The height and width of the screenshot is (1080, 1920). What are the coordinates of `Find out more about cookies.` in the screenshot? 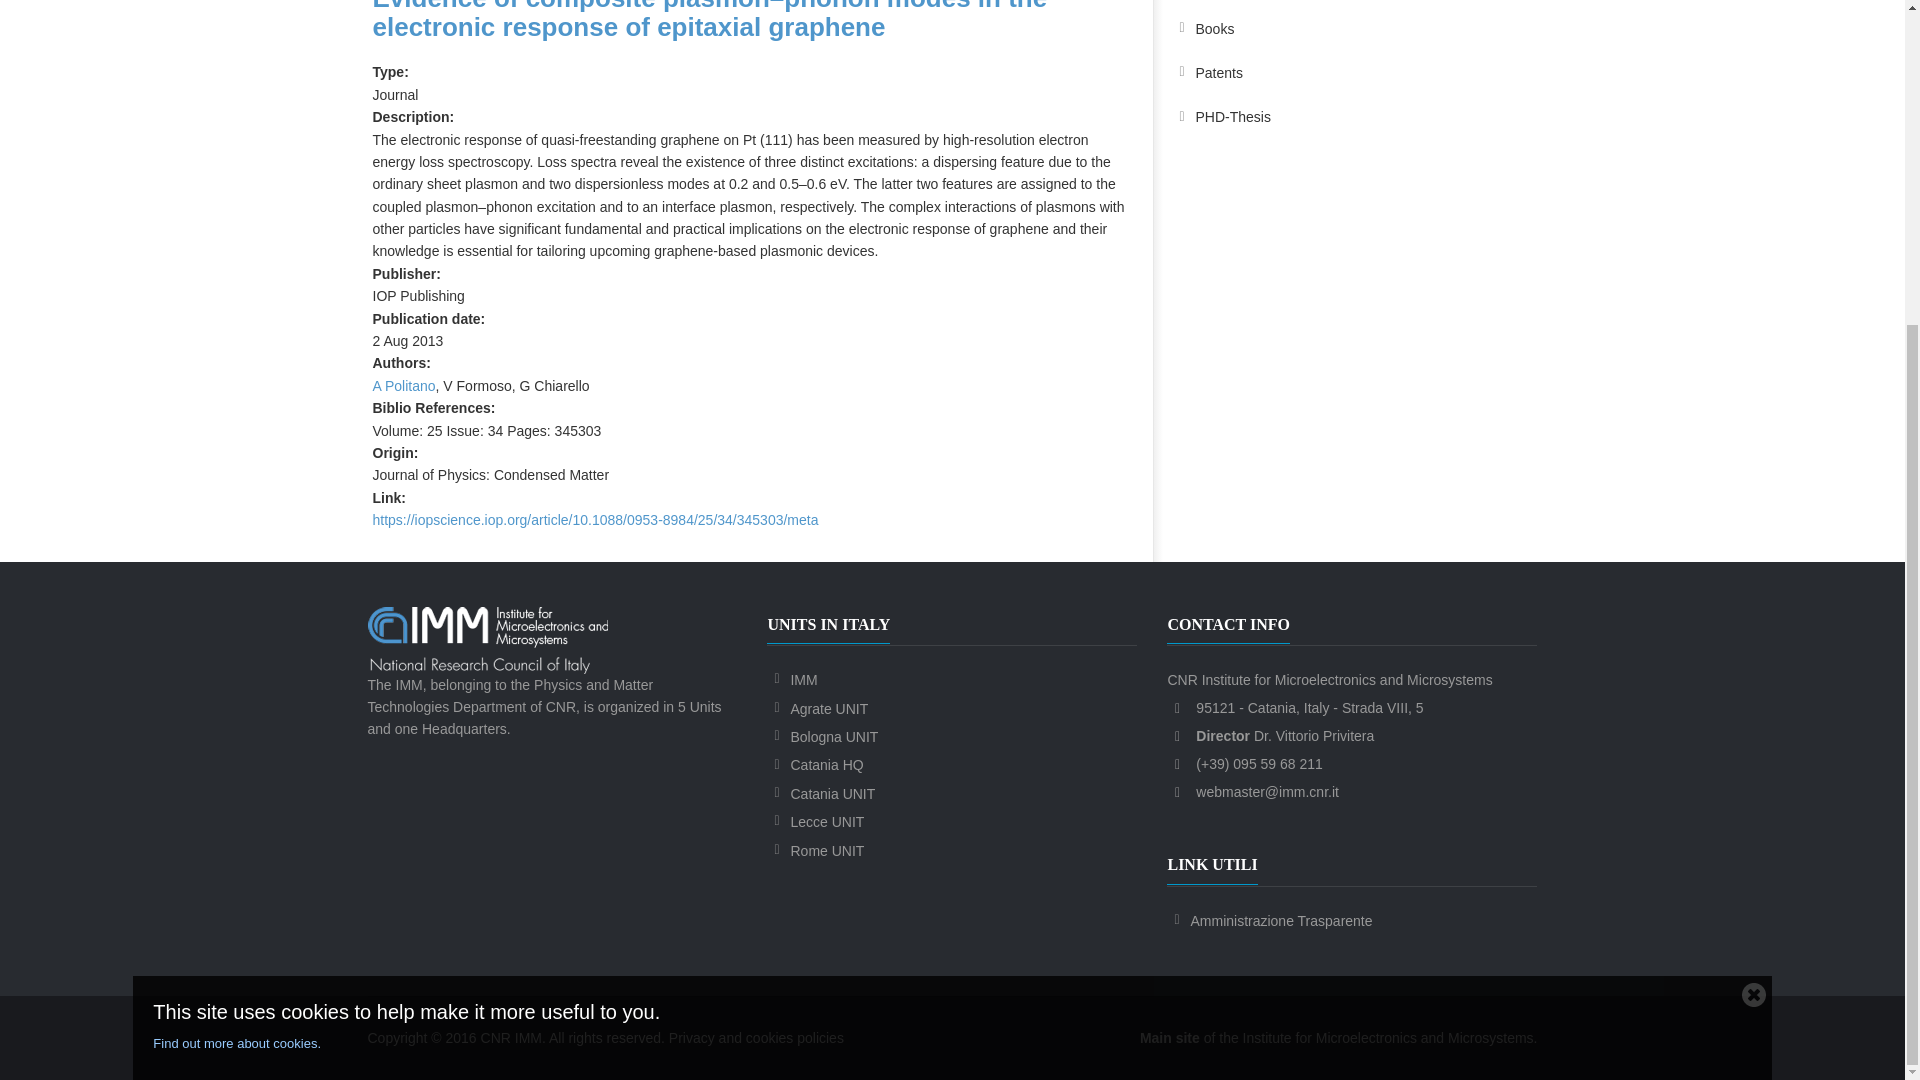 It's located at (942, 592).